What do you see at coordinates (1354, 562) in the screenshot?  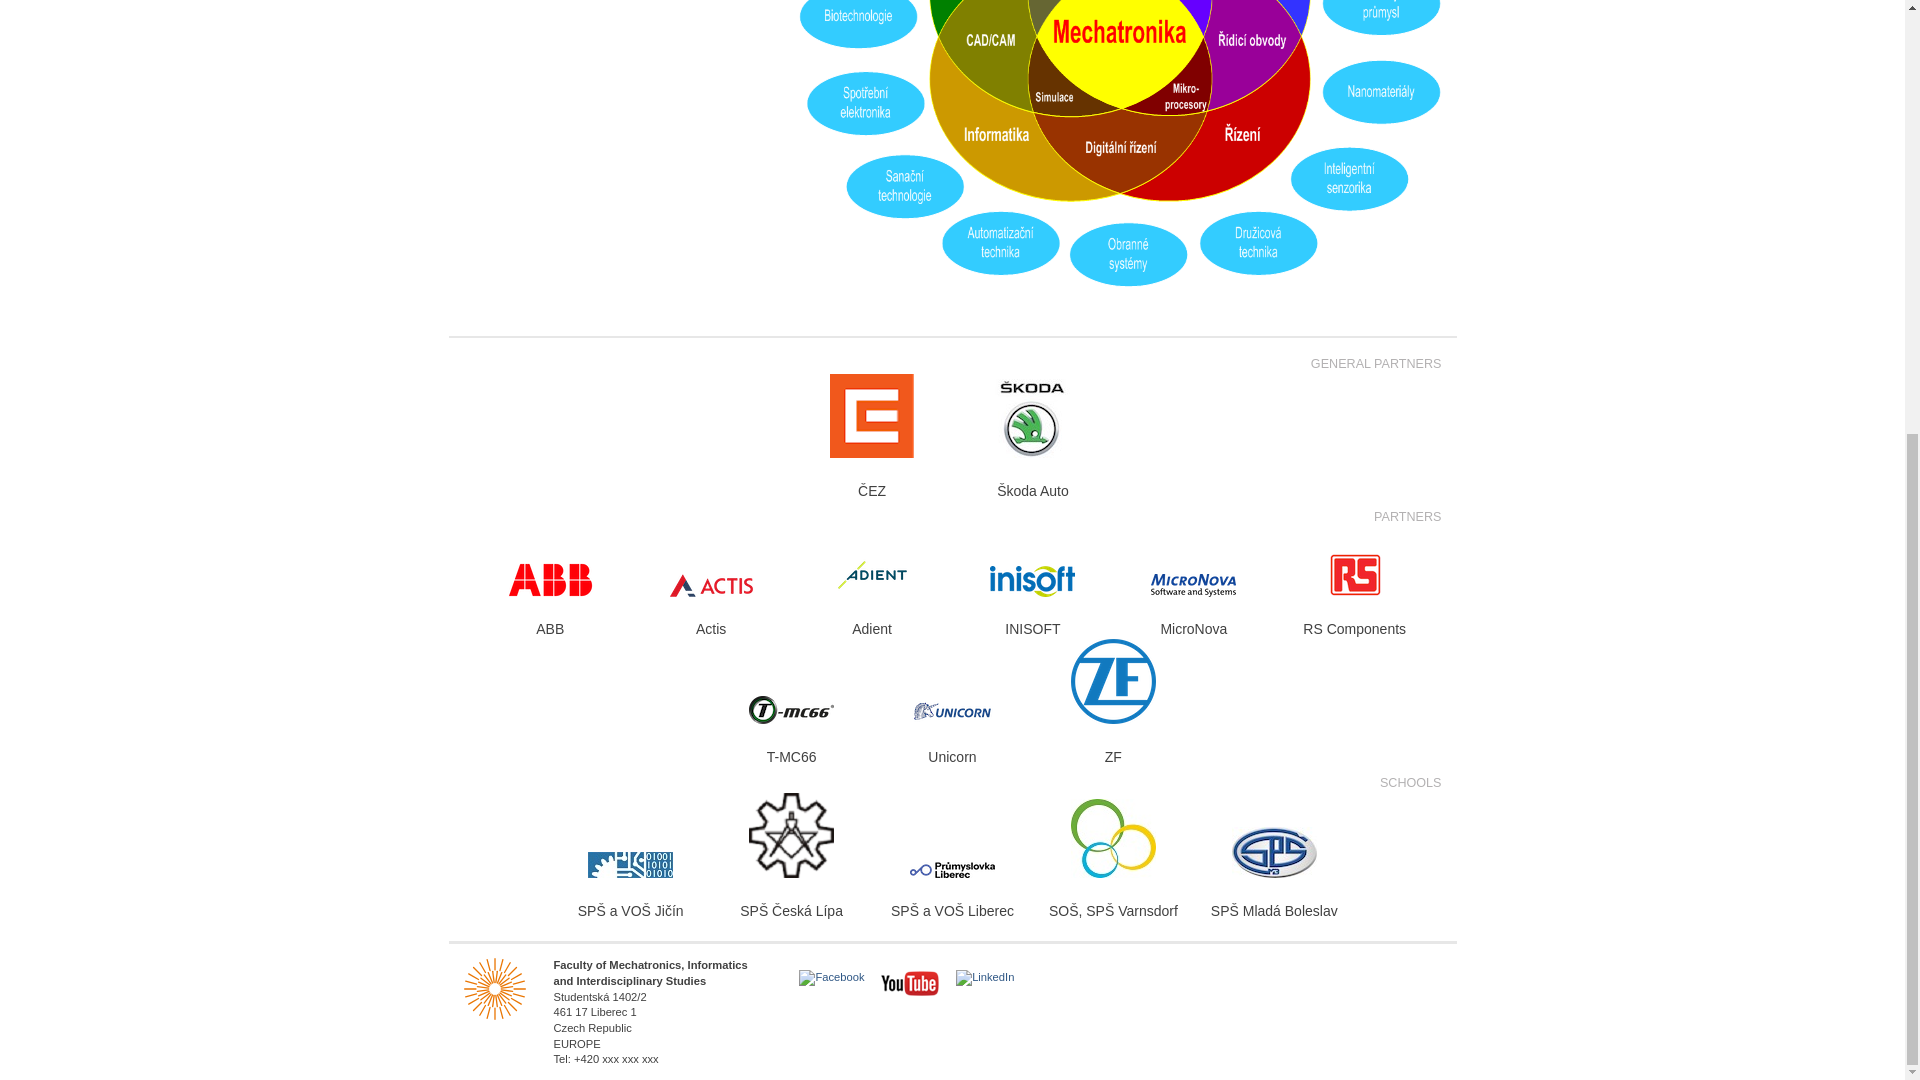 I see `RS Components` at bounding box center [1354, 562].